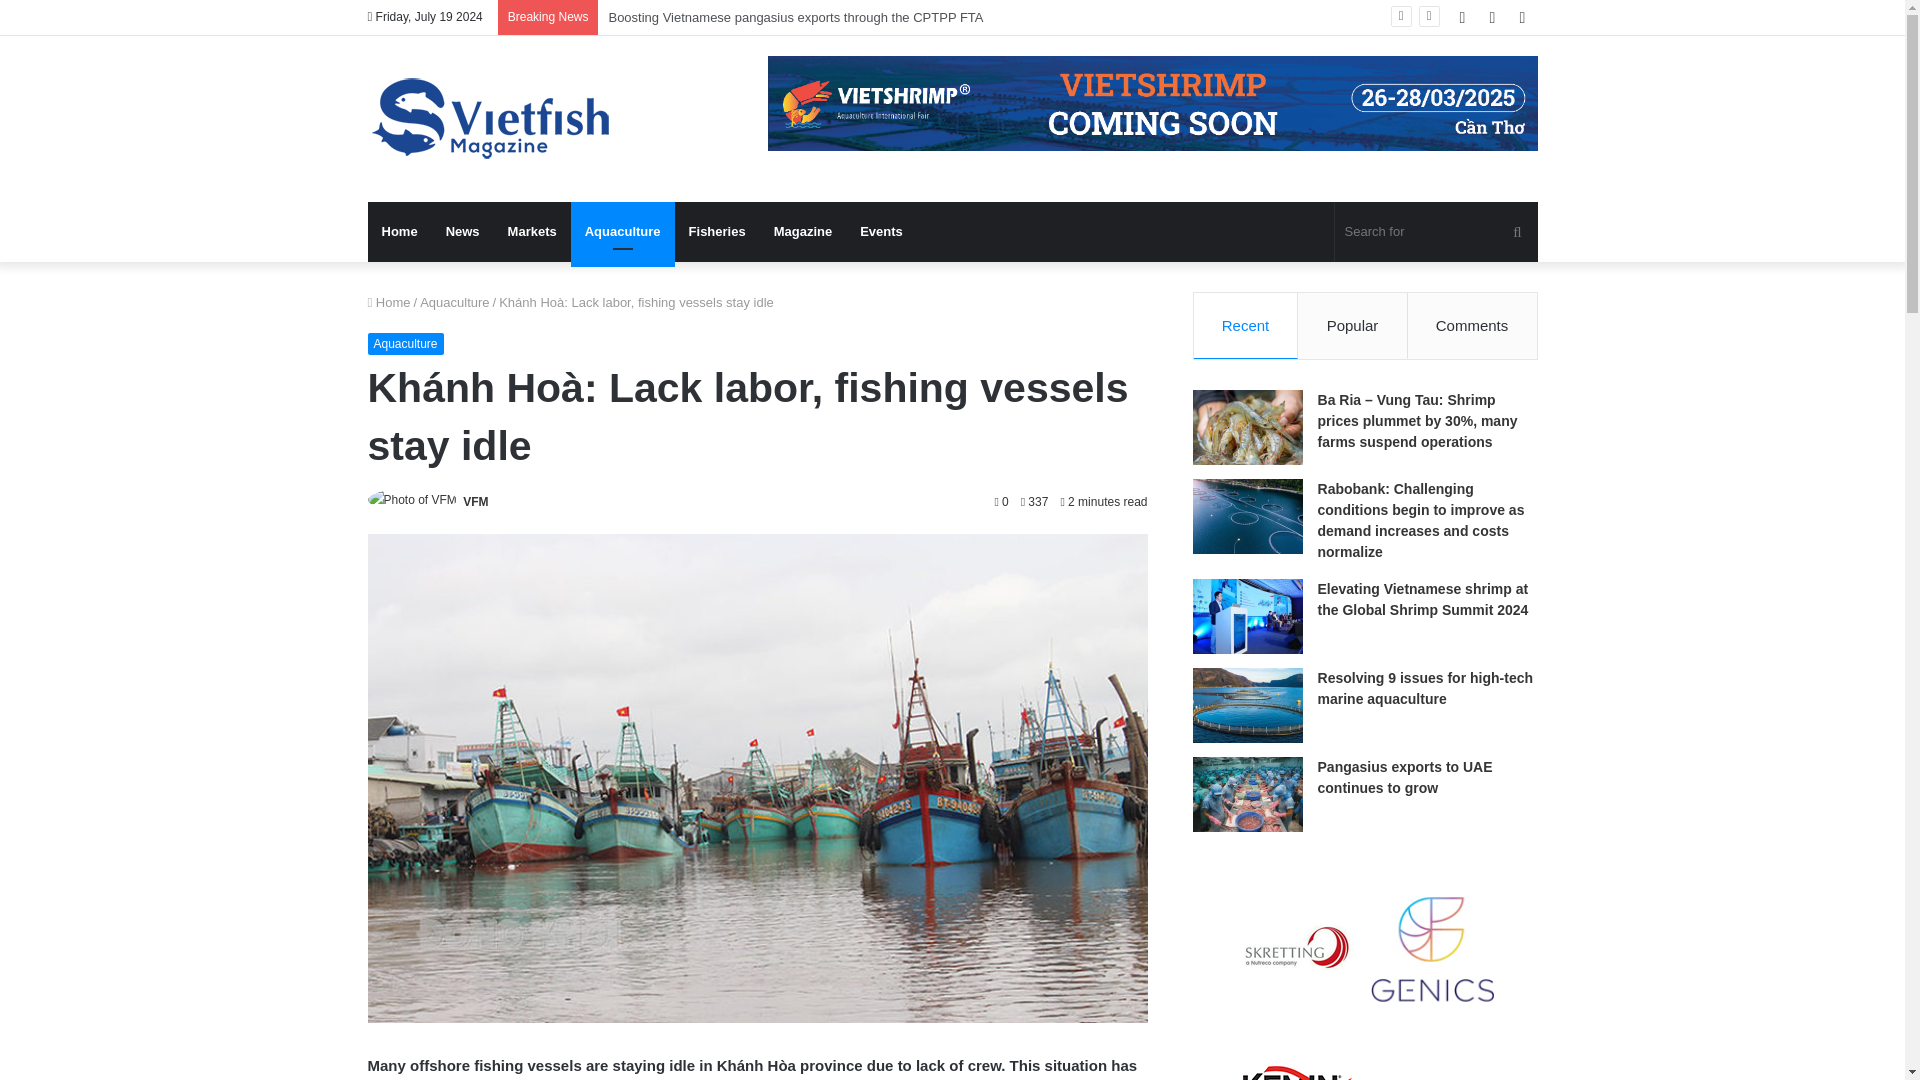 The height and width of the screenshot is (1080, 1920). Describe the element at coordinates (1436, 232) in the screenshot. I see `Search for` at that location.